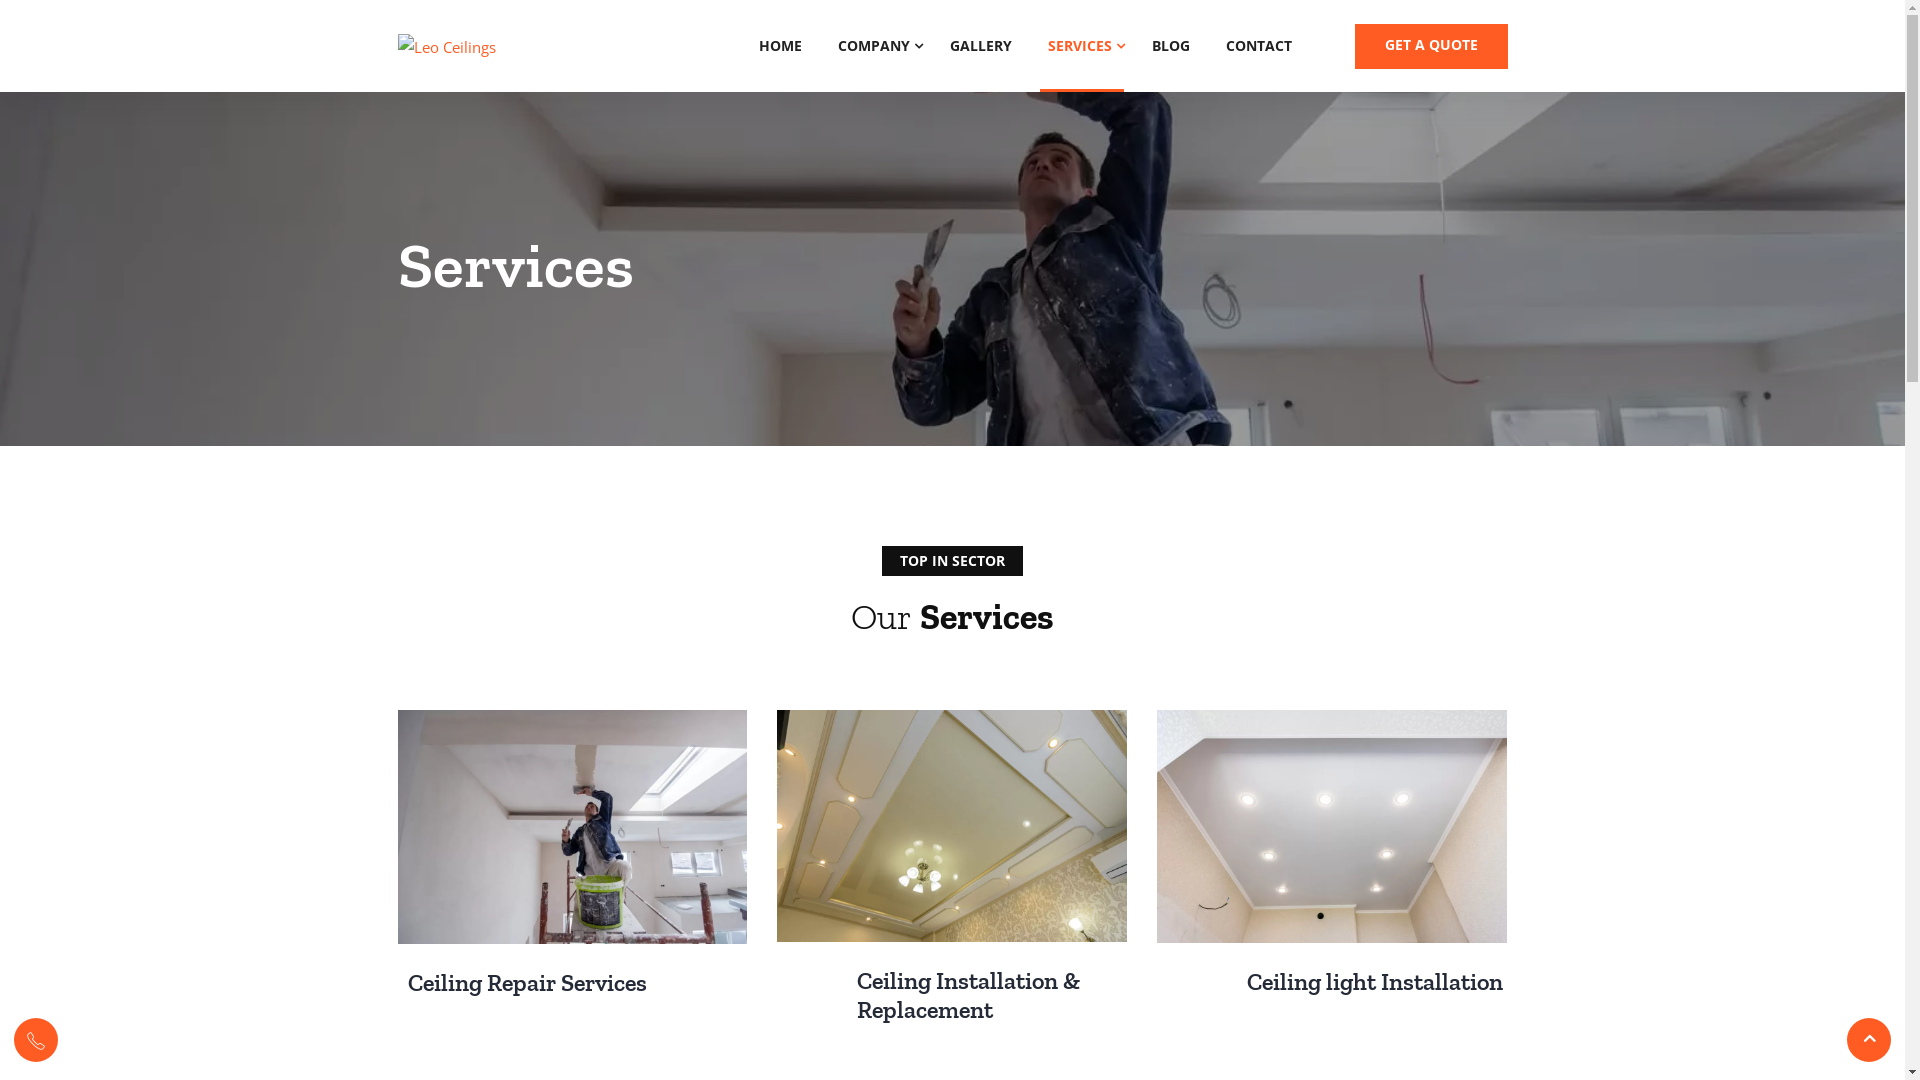  I want to click on SERVICES, so click(1082, 46).